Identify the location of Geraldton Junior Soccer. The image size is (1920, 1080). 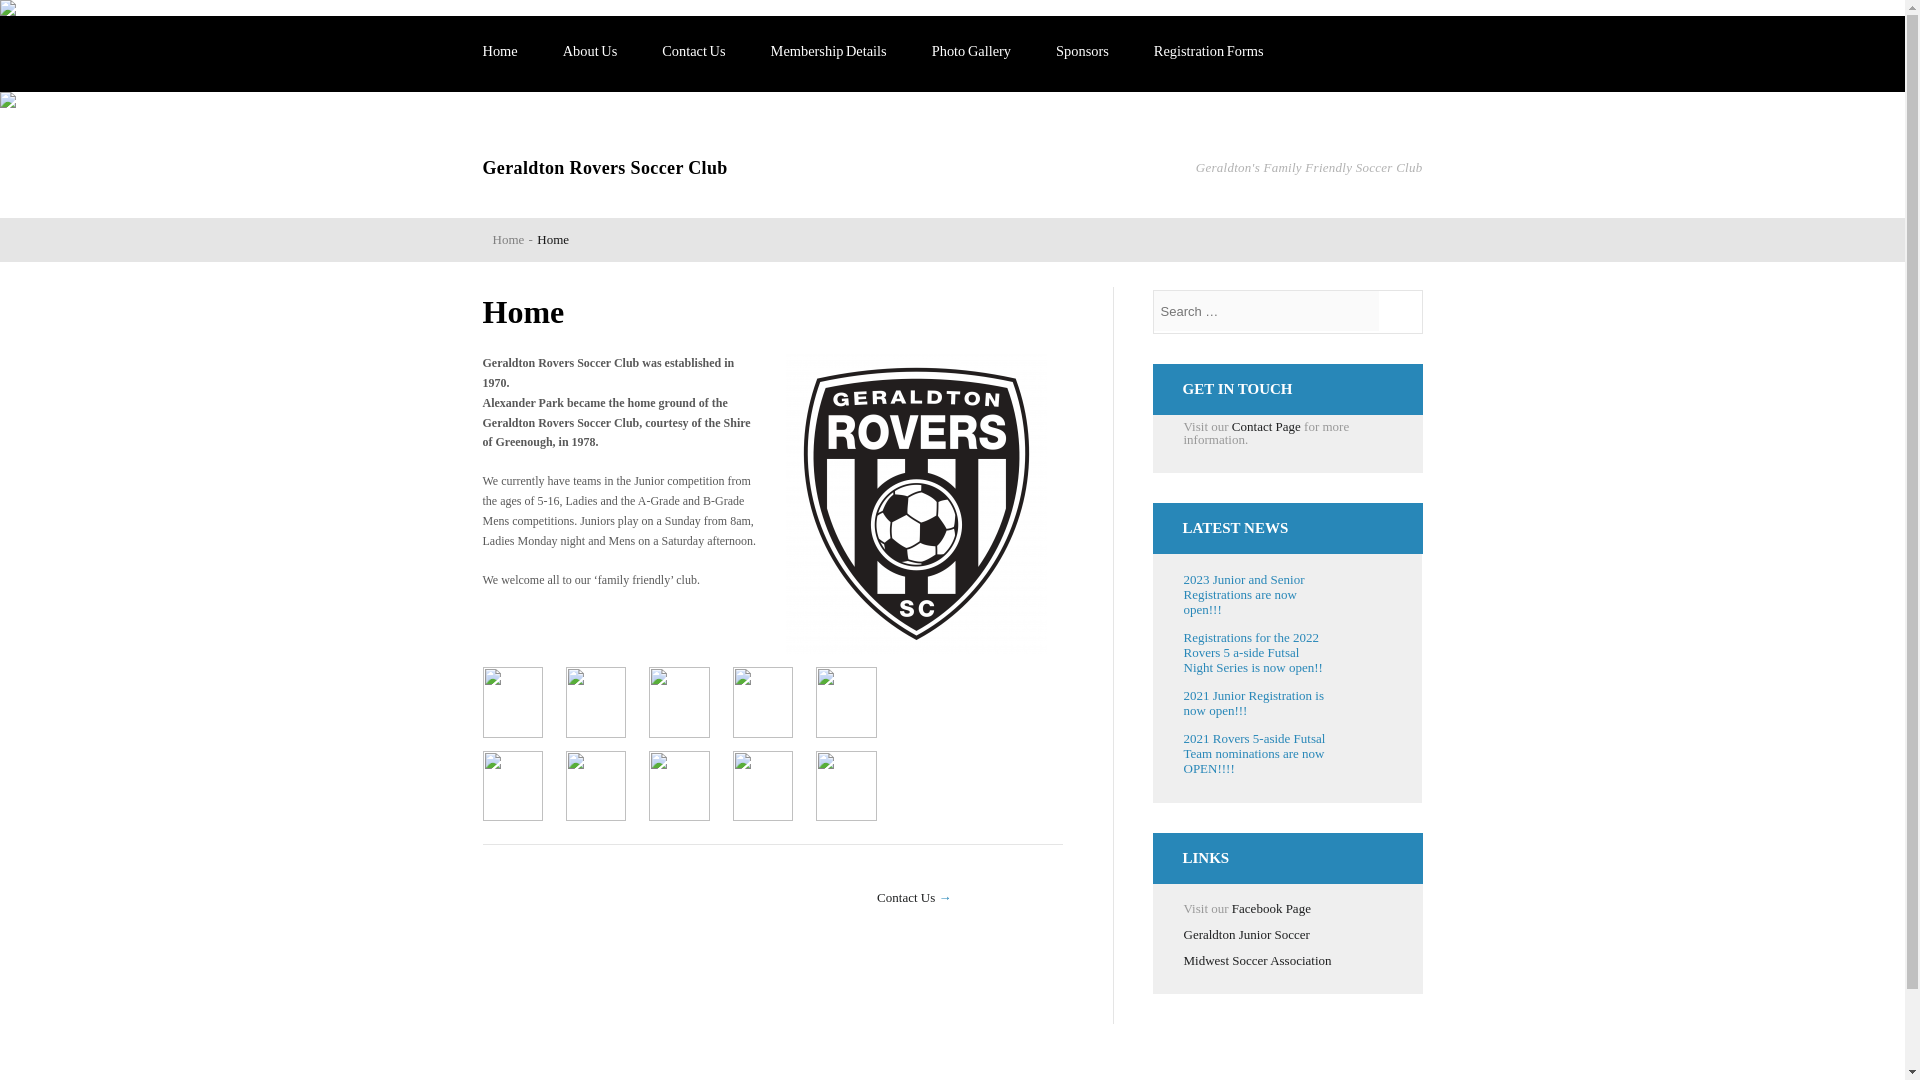
(1246, 934).